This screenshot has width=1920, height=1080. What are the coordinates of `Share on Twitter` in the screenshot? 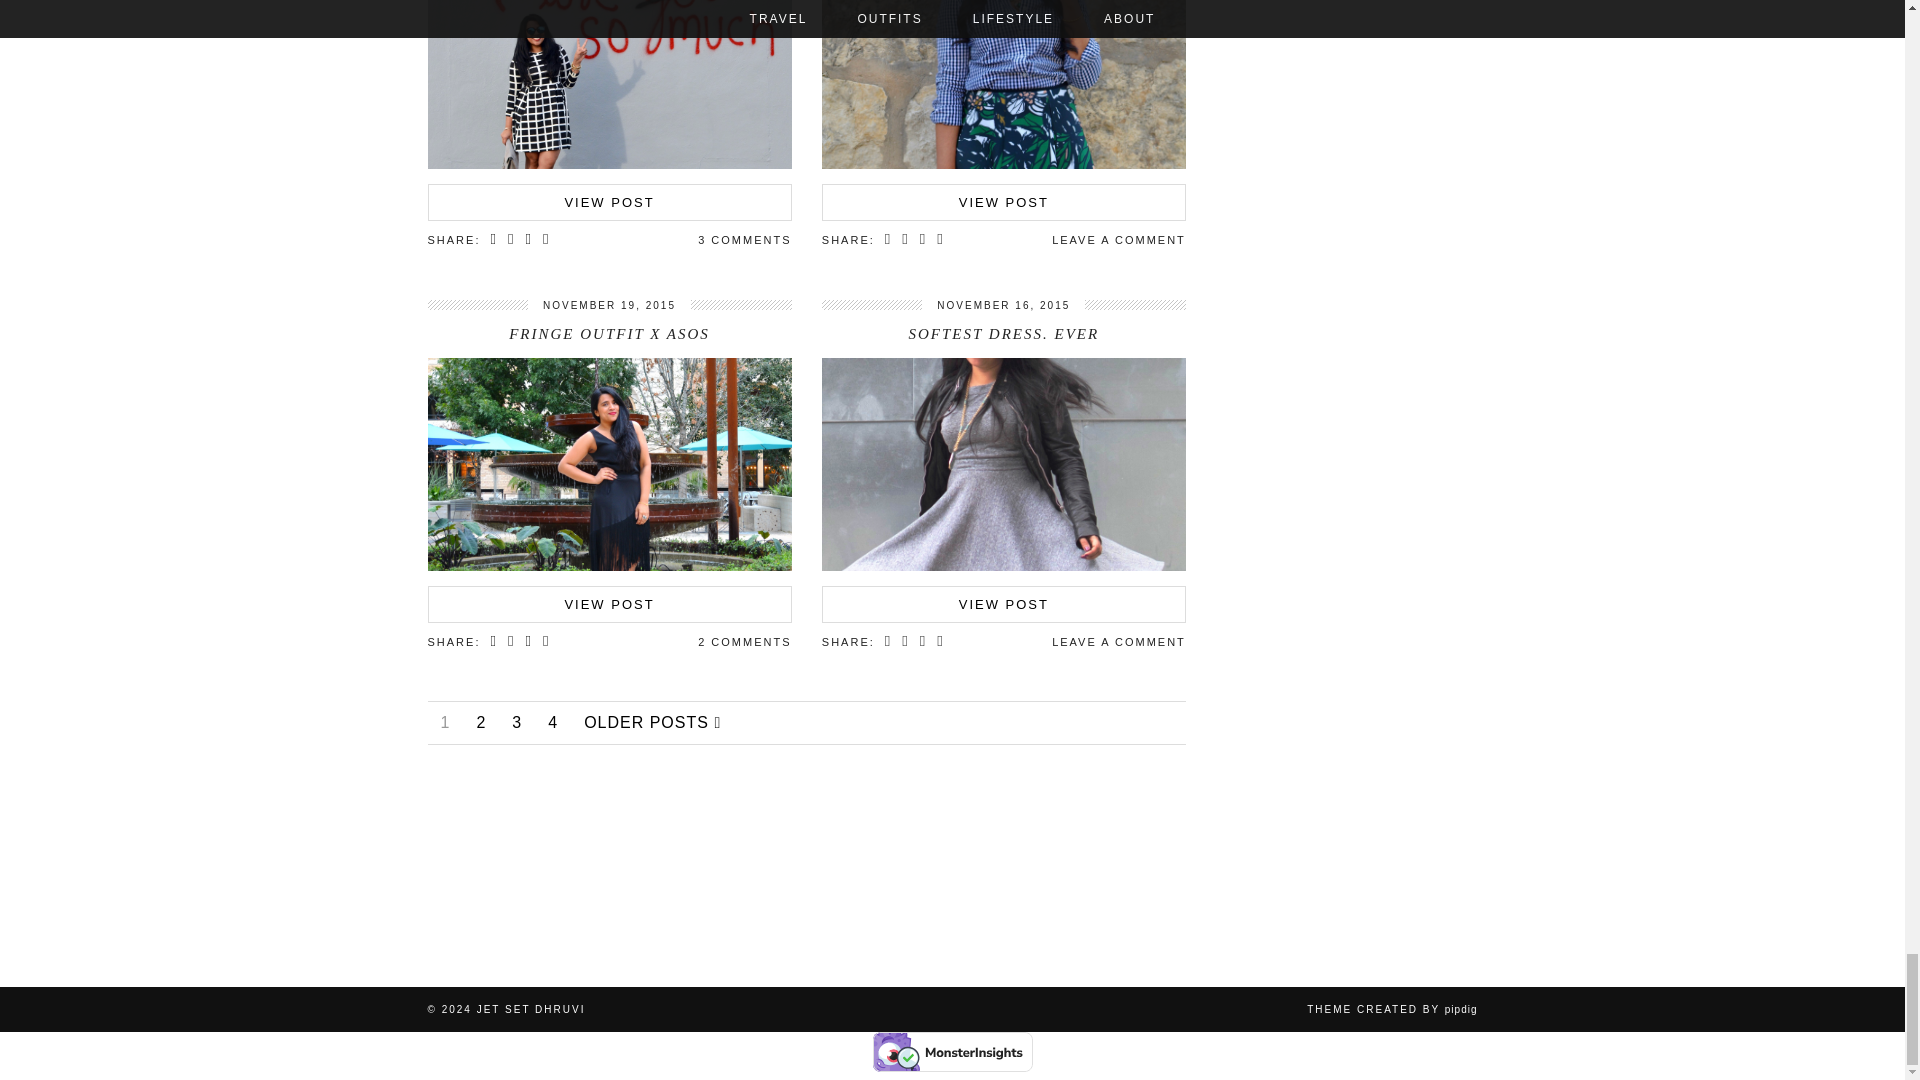 It's located at (512, 240).